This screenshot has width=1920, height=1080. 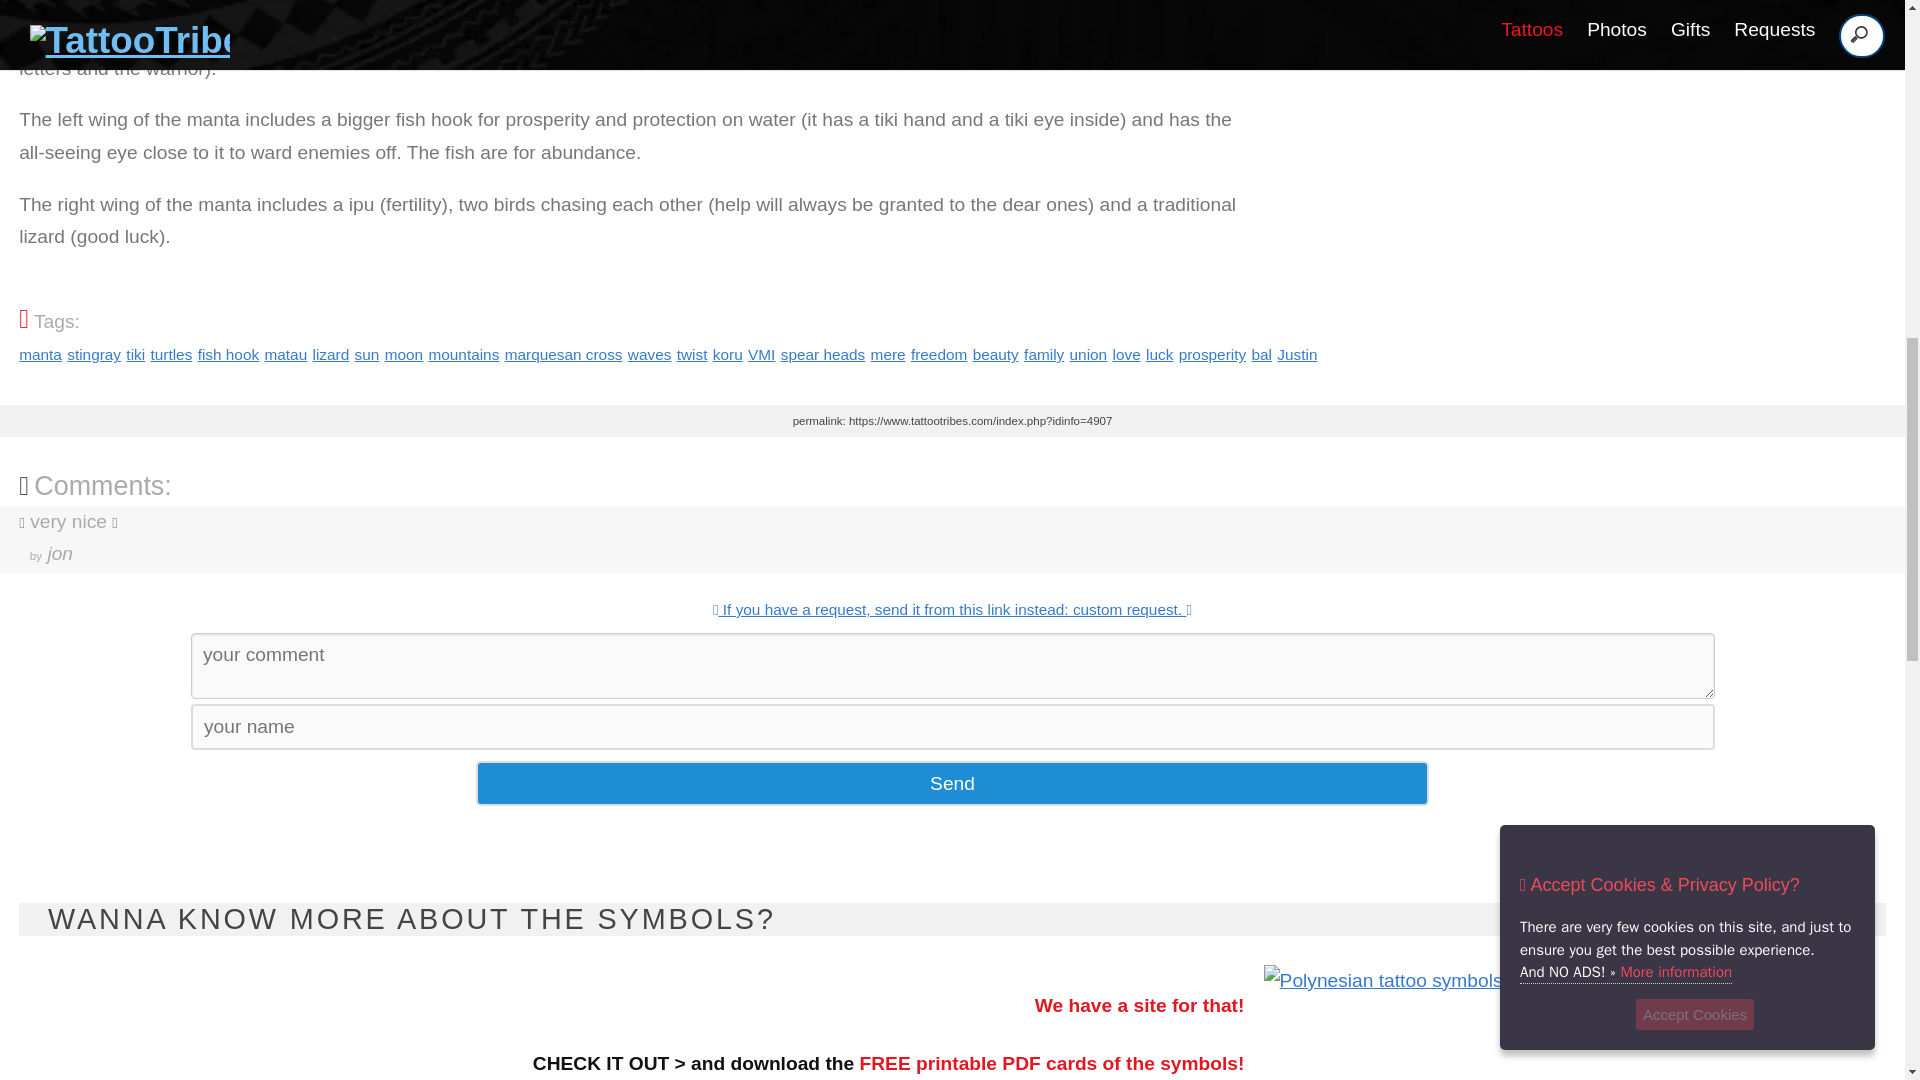 I want to click on manta, so click(x=40, y=354).